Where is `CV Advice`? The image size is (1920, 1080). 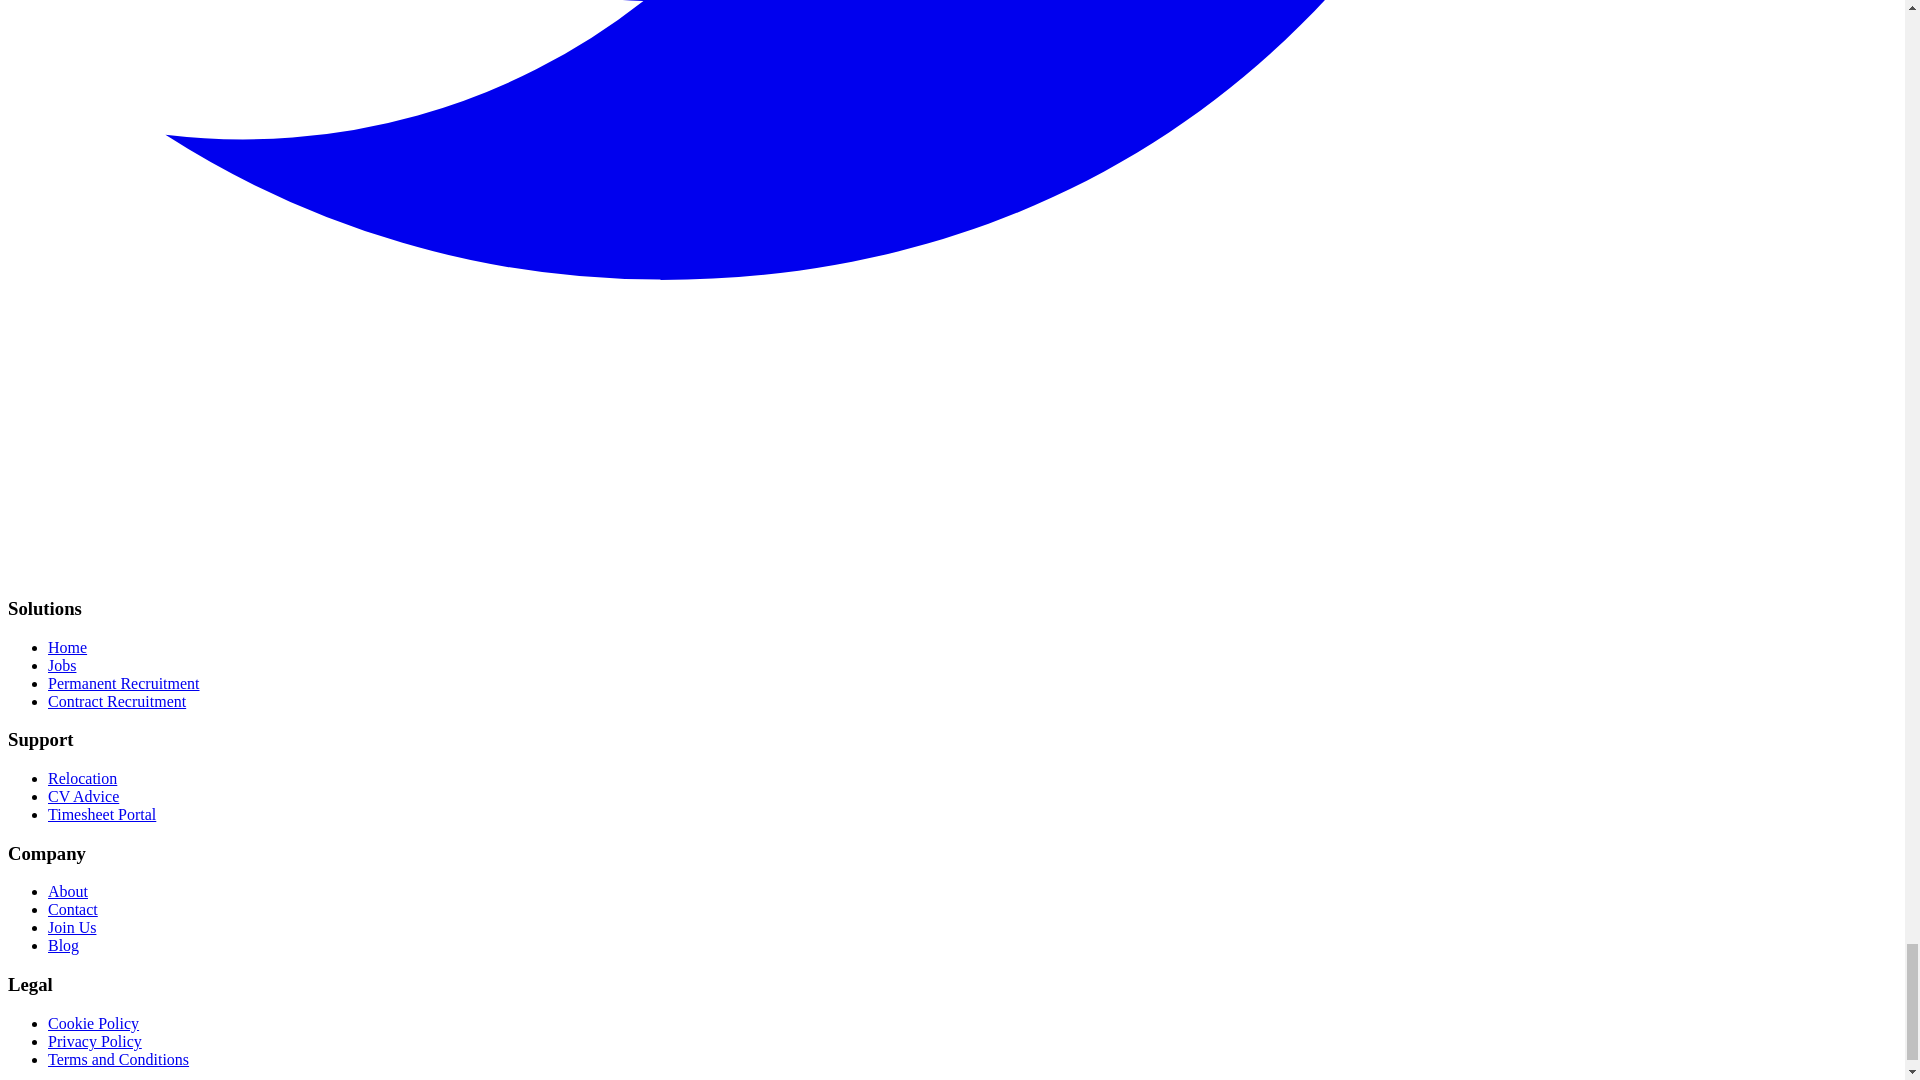
CV Advice is located at coordinates (84, 796).